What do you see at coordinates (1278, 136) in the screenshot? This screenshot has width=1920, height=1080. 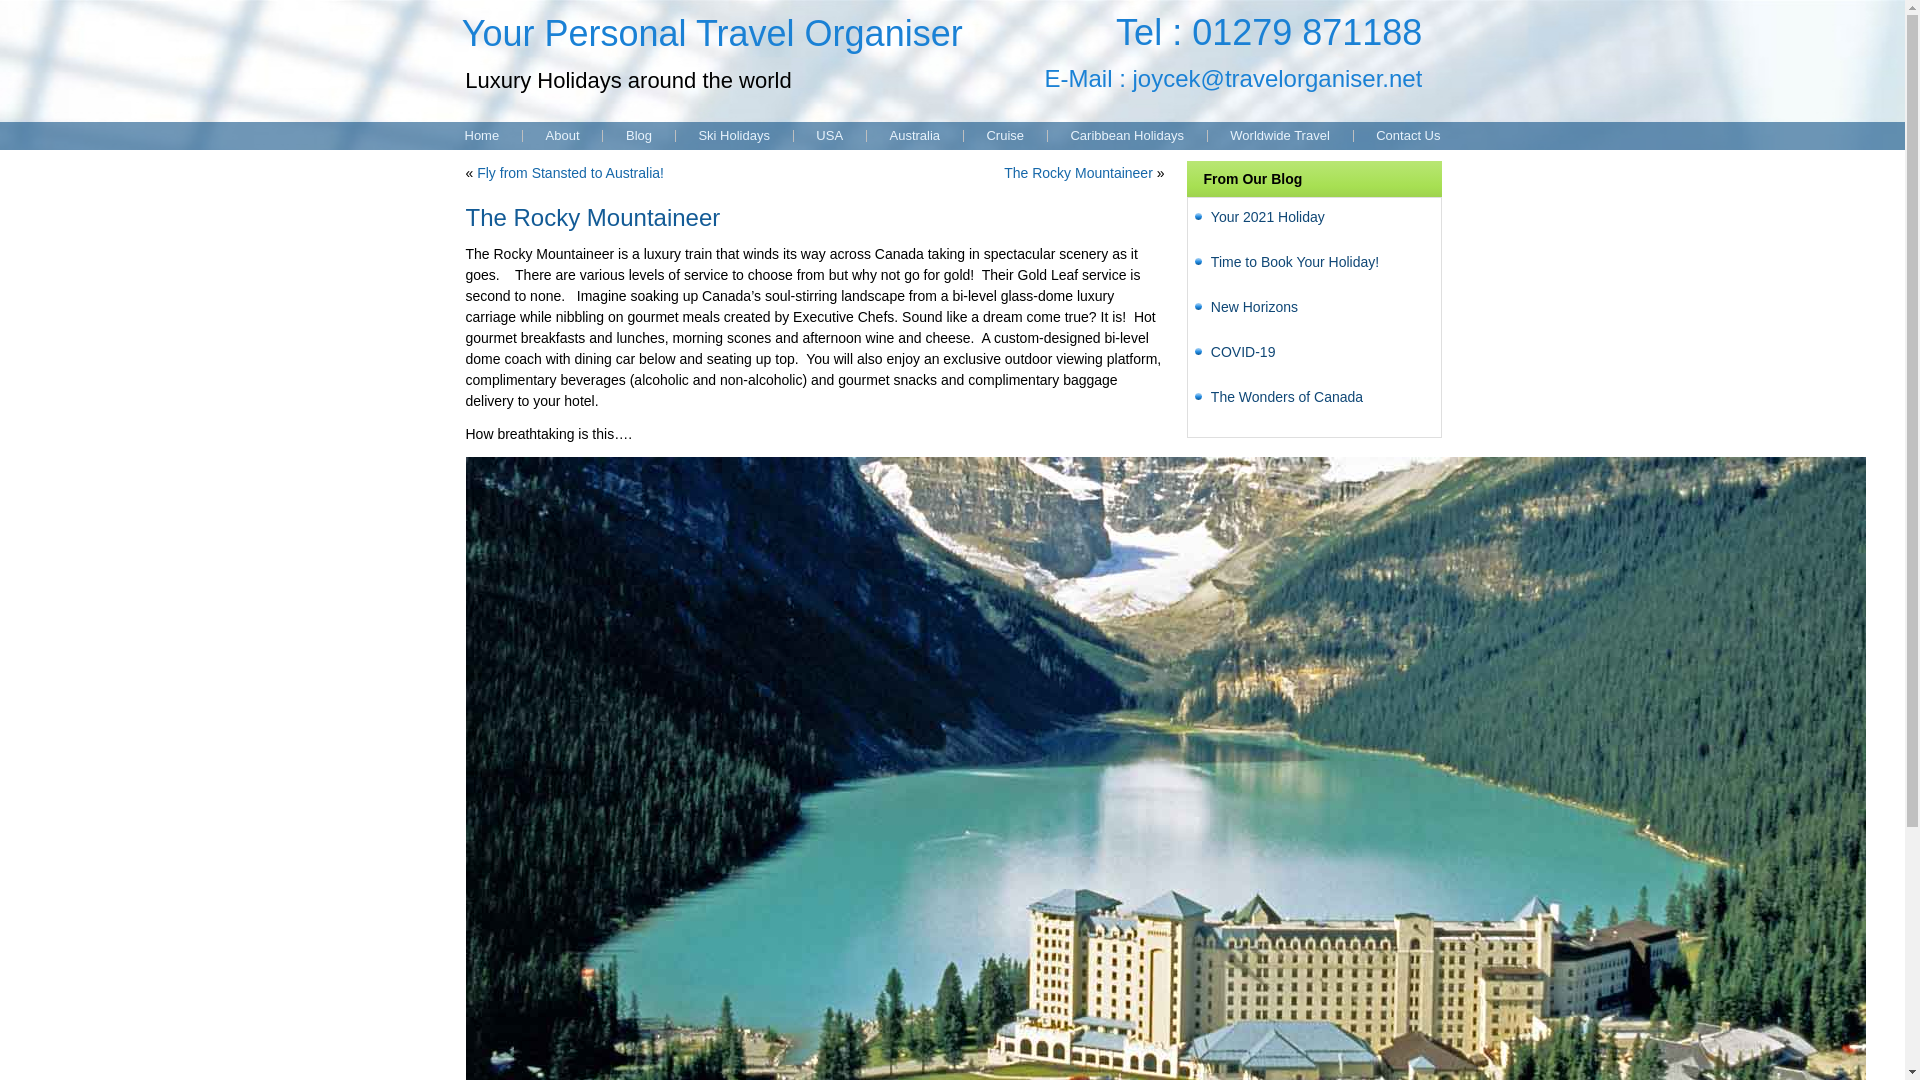 I see `Worldwide Travel` at bounding box center [1278, 136].